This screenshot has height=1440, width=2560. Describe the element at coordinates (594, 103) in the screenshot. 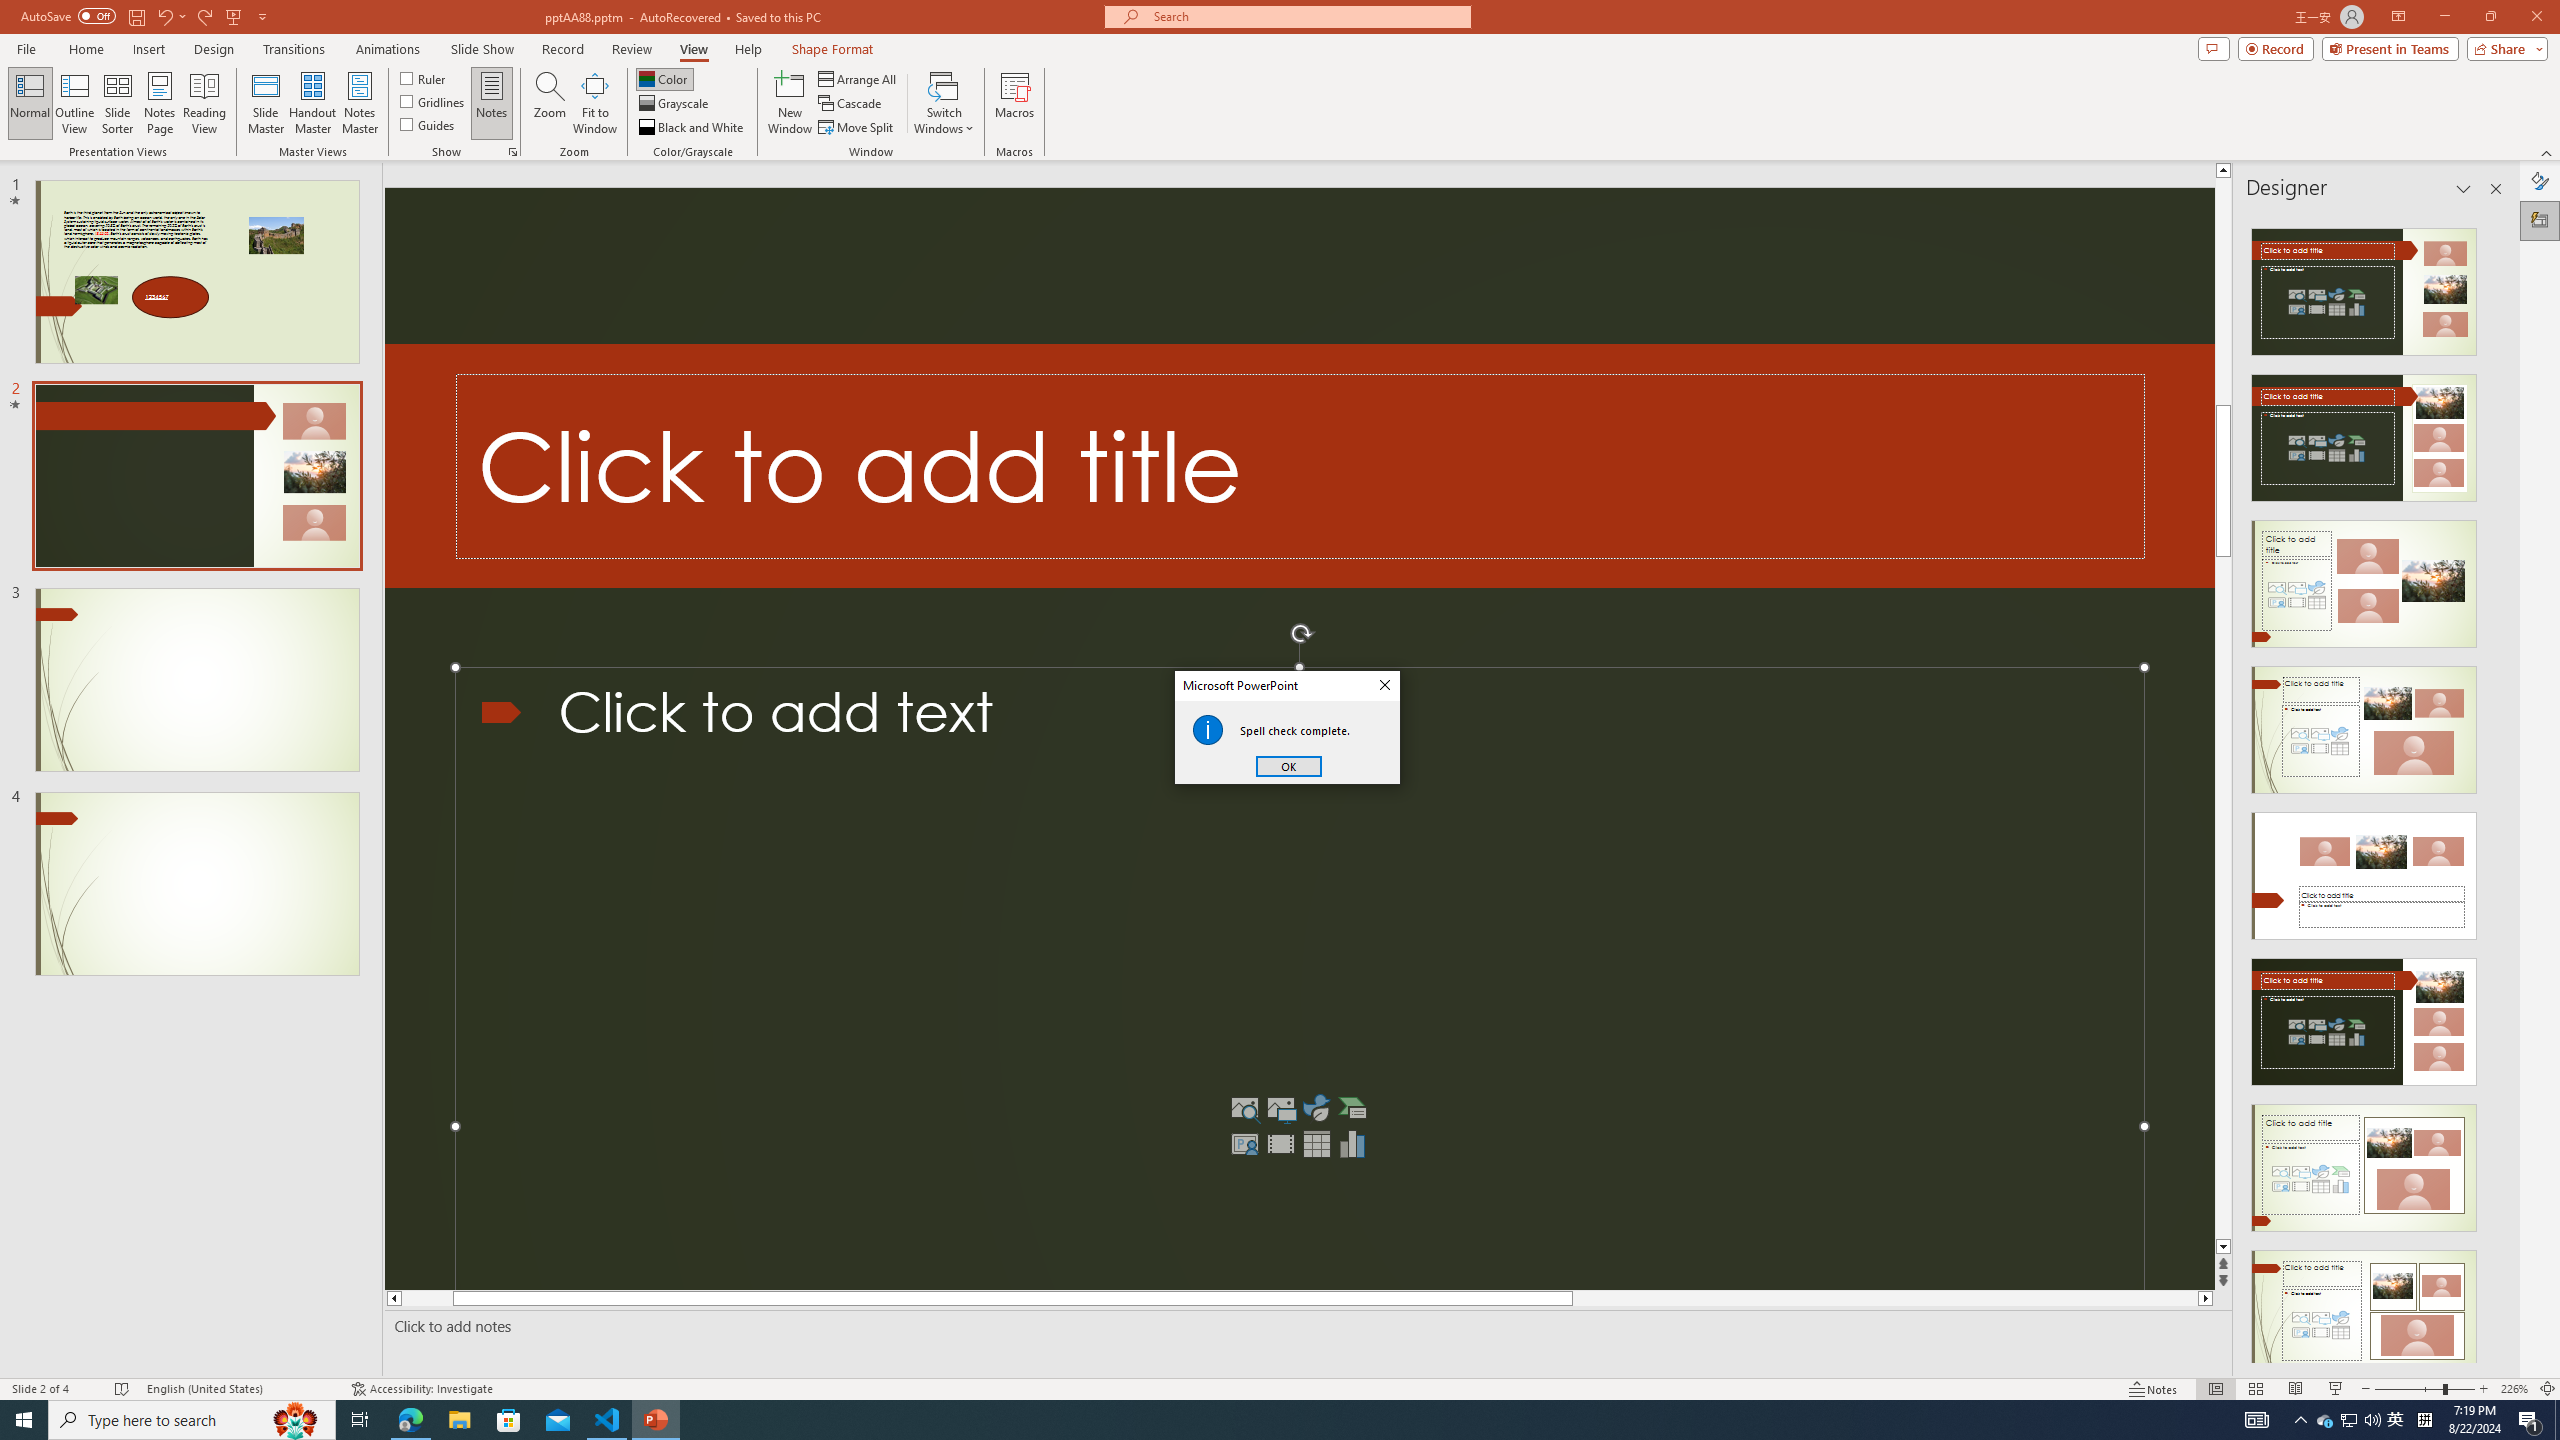

I see `Fit to Window` at that location.